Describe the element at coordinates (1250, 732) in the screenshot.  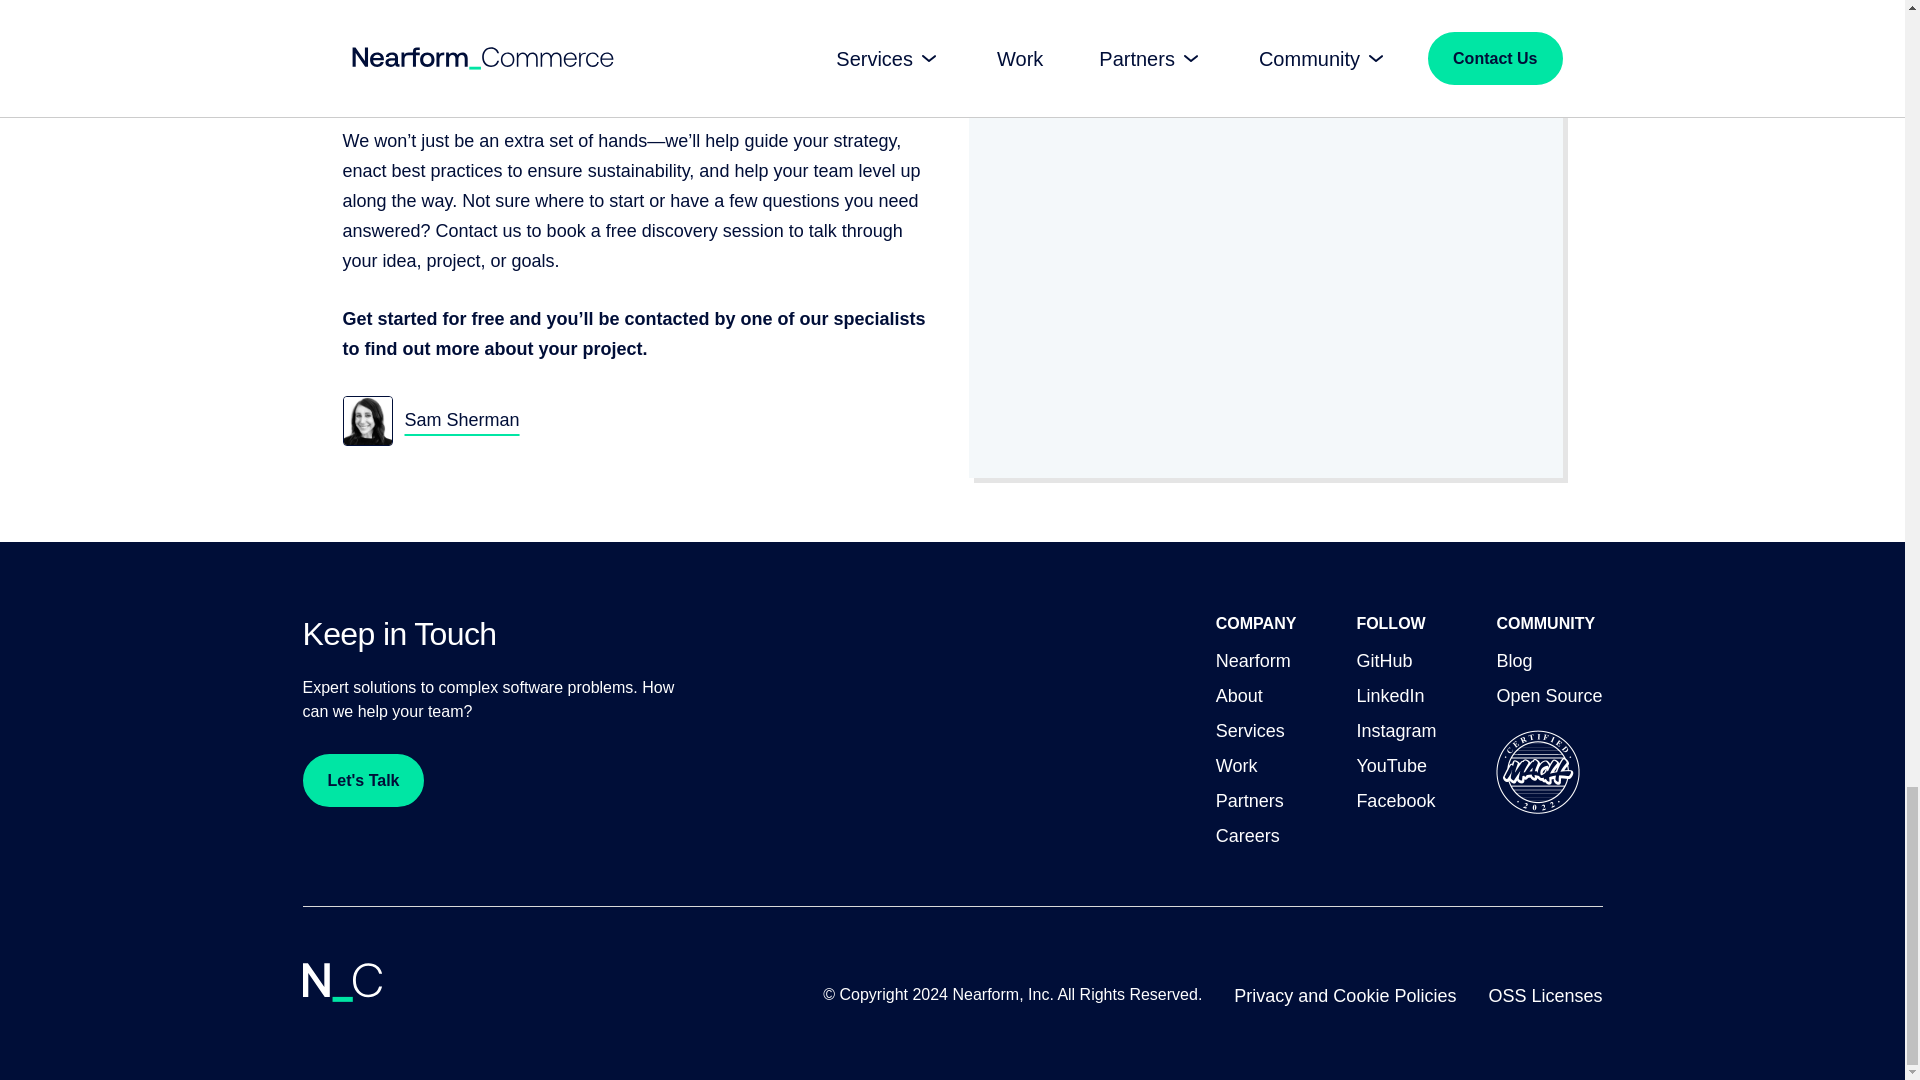
I see `Services` at that location.